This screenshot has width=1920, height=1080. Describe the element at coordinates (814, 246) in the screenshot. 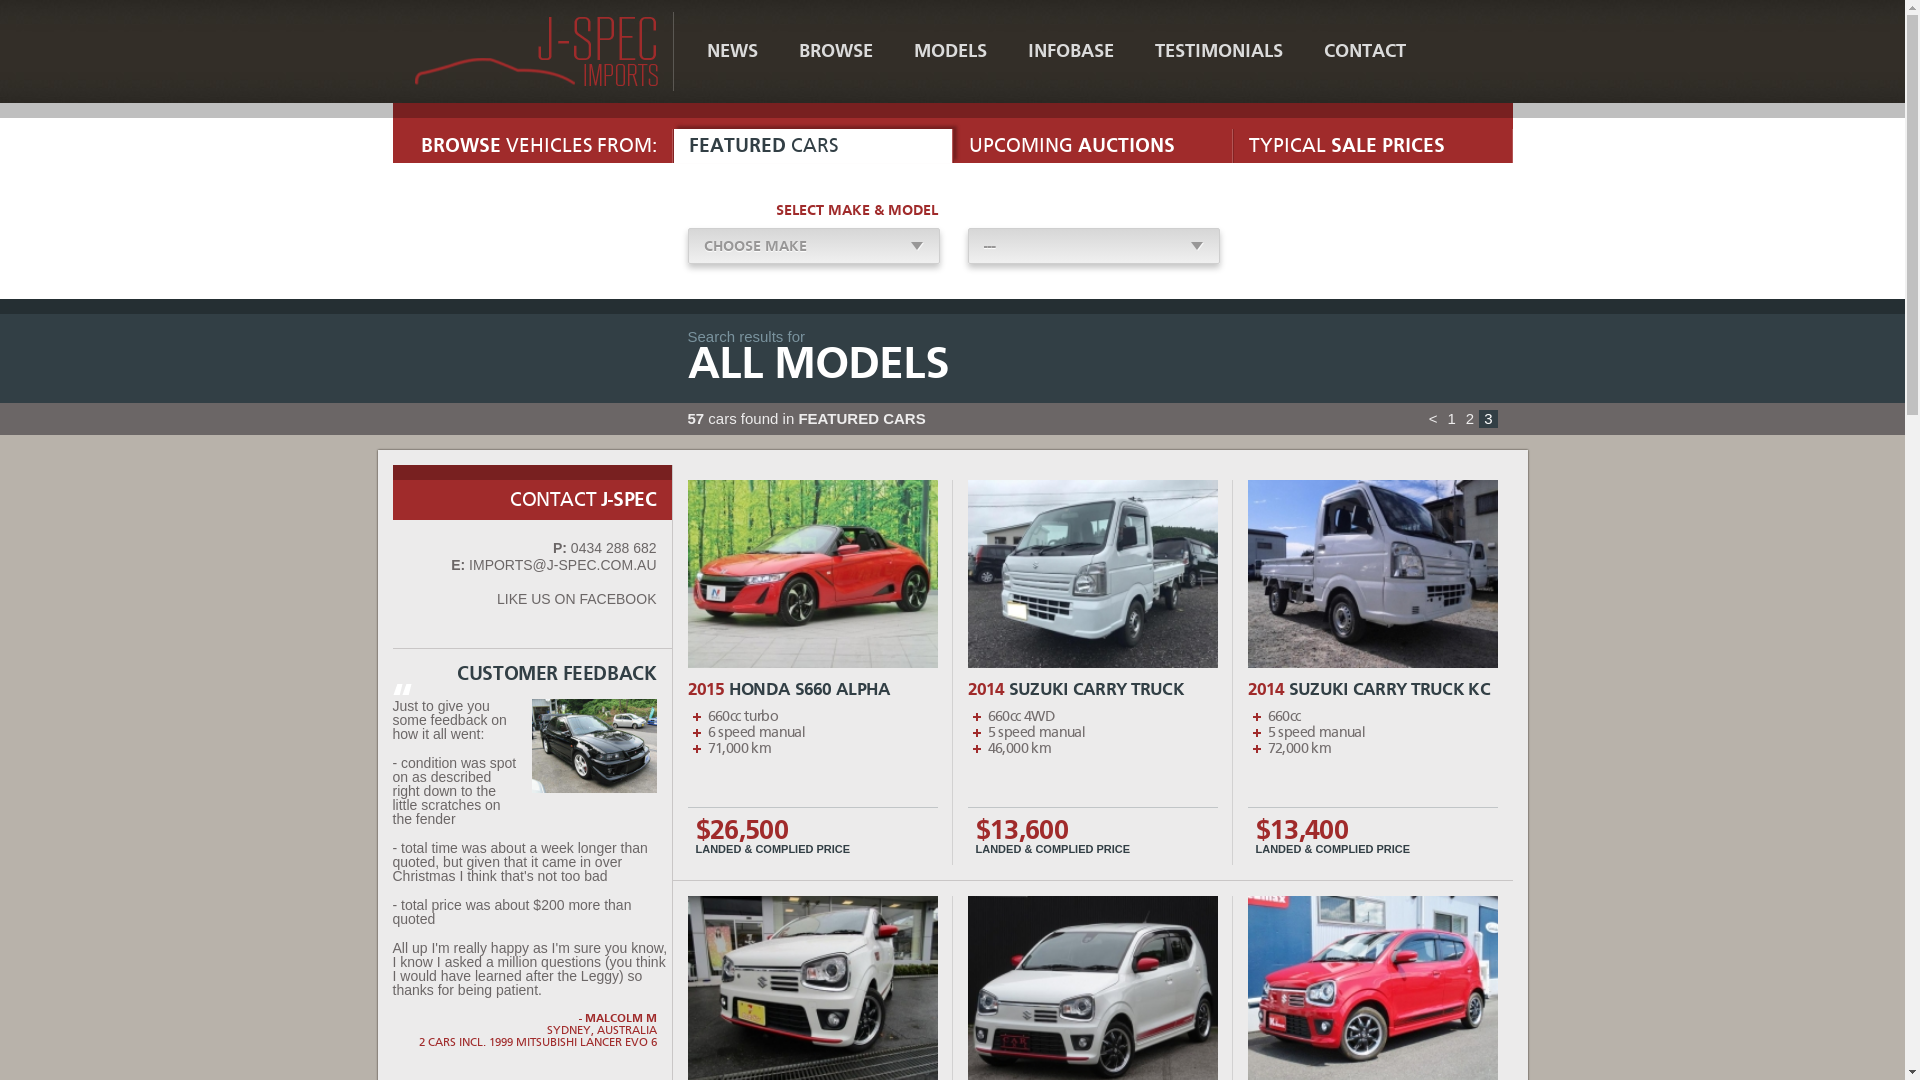

I see `CHOOSE MAKE` at that location.